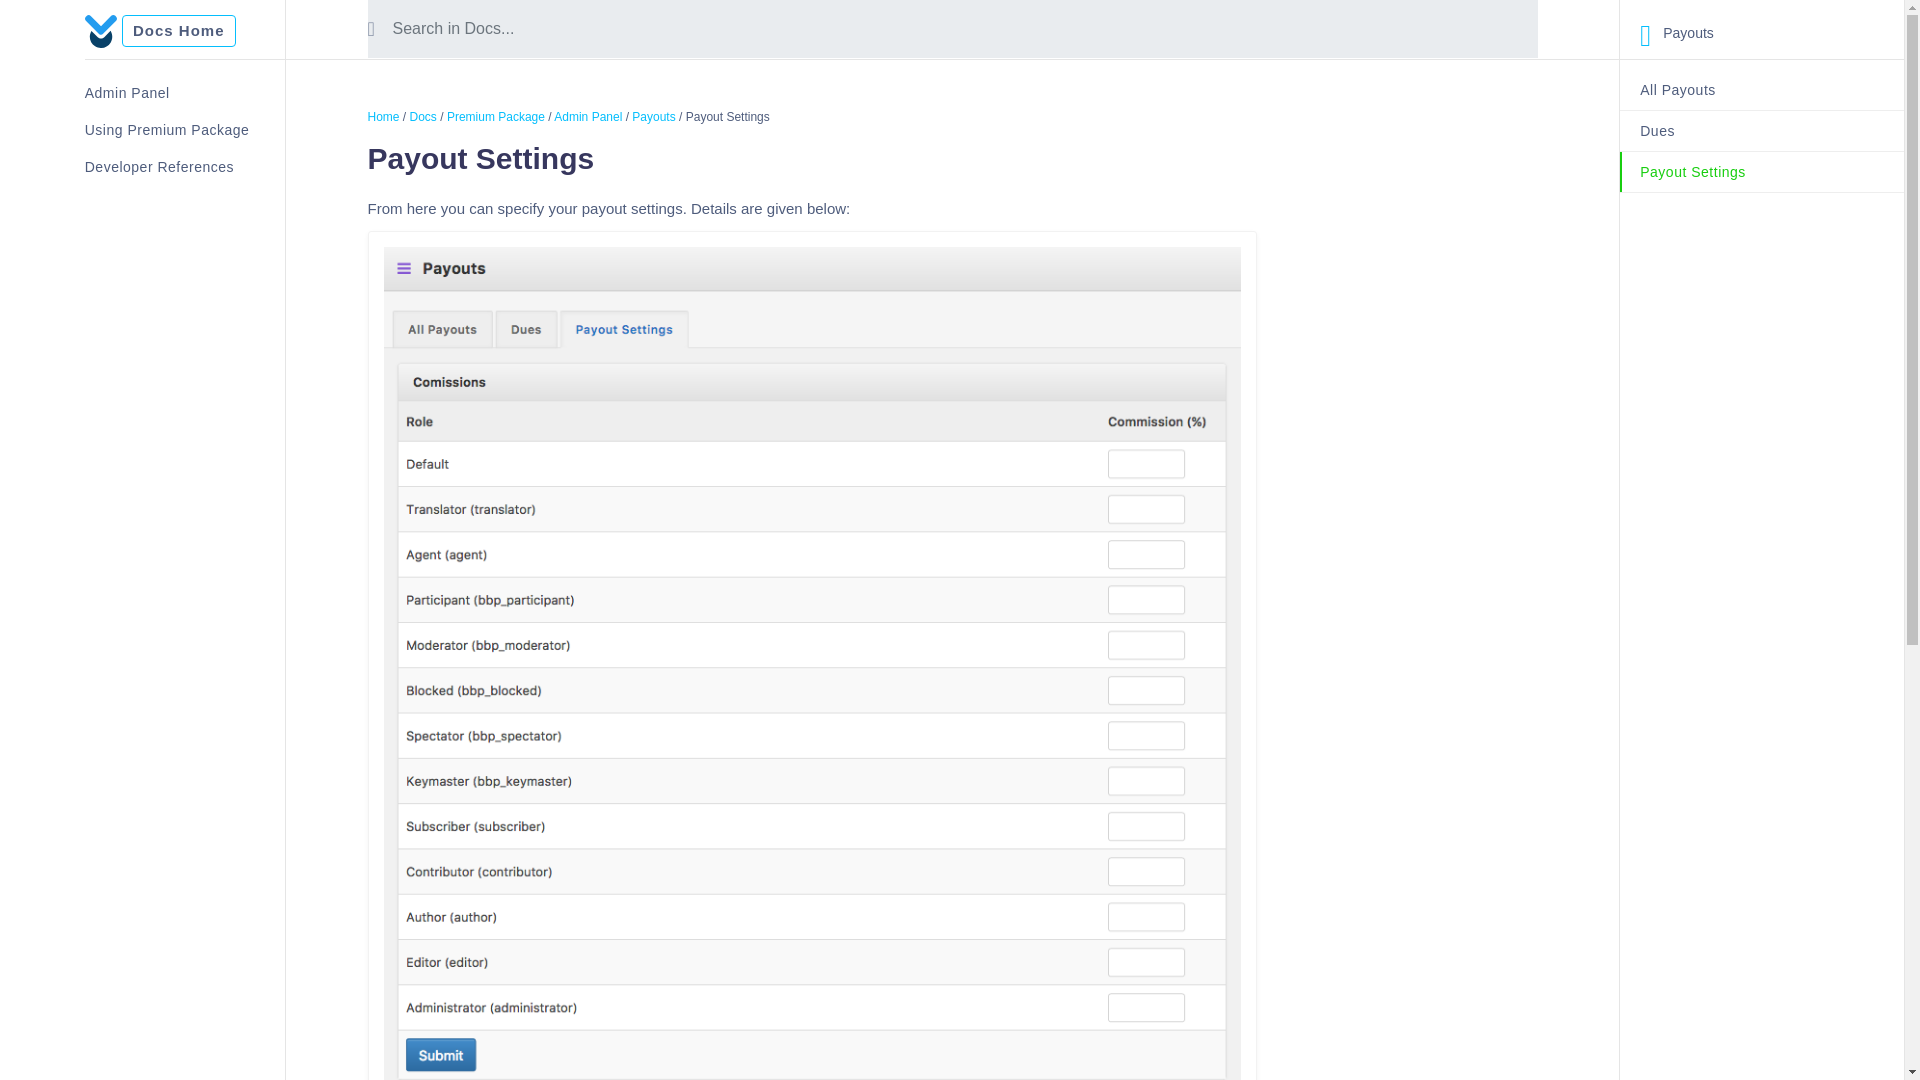  What do you see at coordinates (184, 130) in the screenshot?
I see `Using Premium Package` at bounding box center [184, 130].